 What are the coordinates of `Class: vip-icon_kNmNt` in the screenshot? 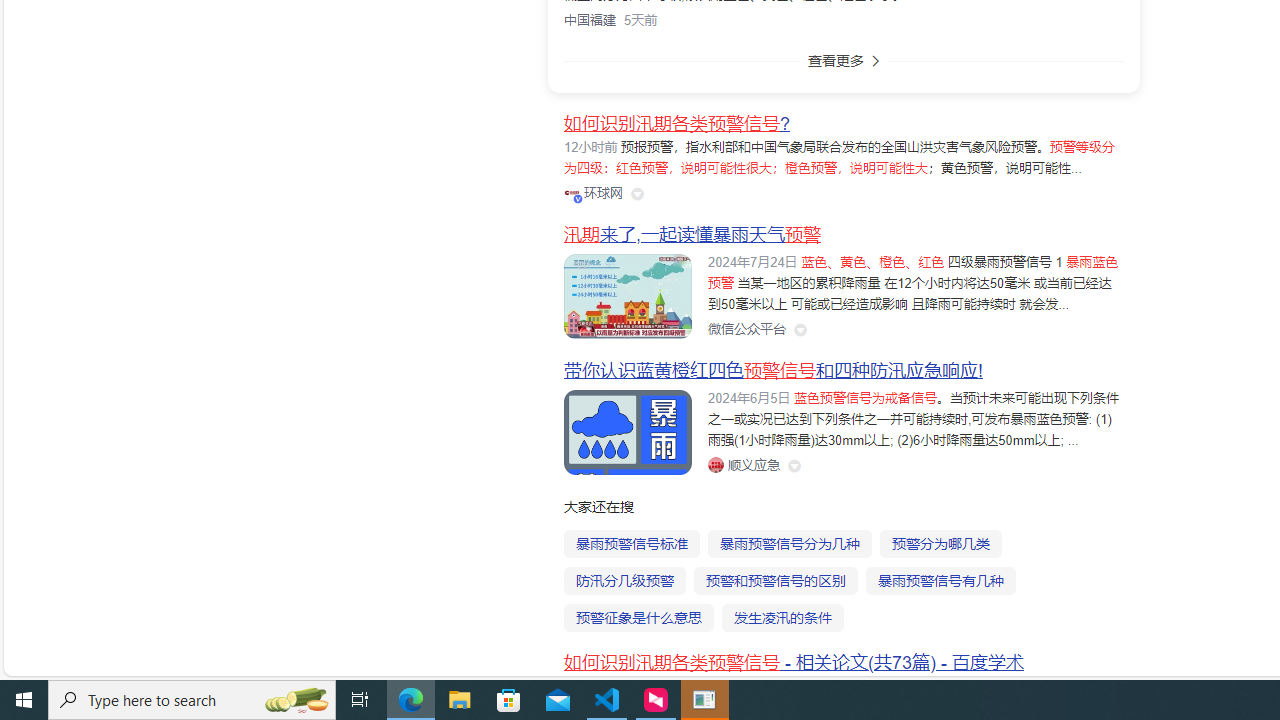 It's located at (578, 198).